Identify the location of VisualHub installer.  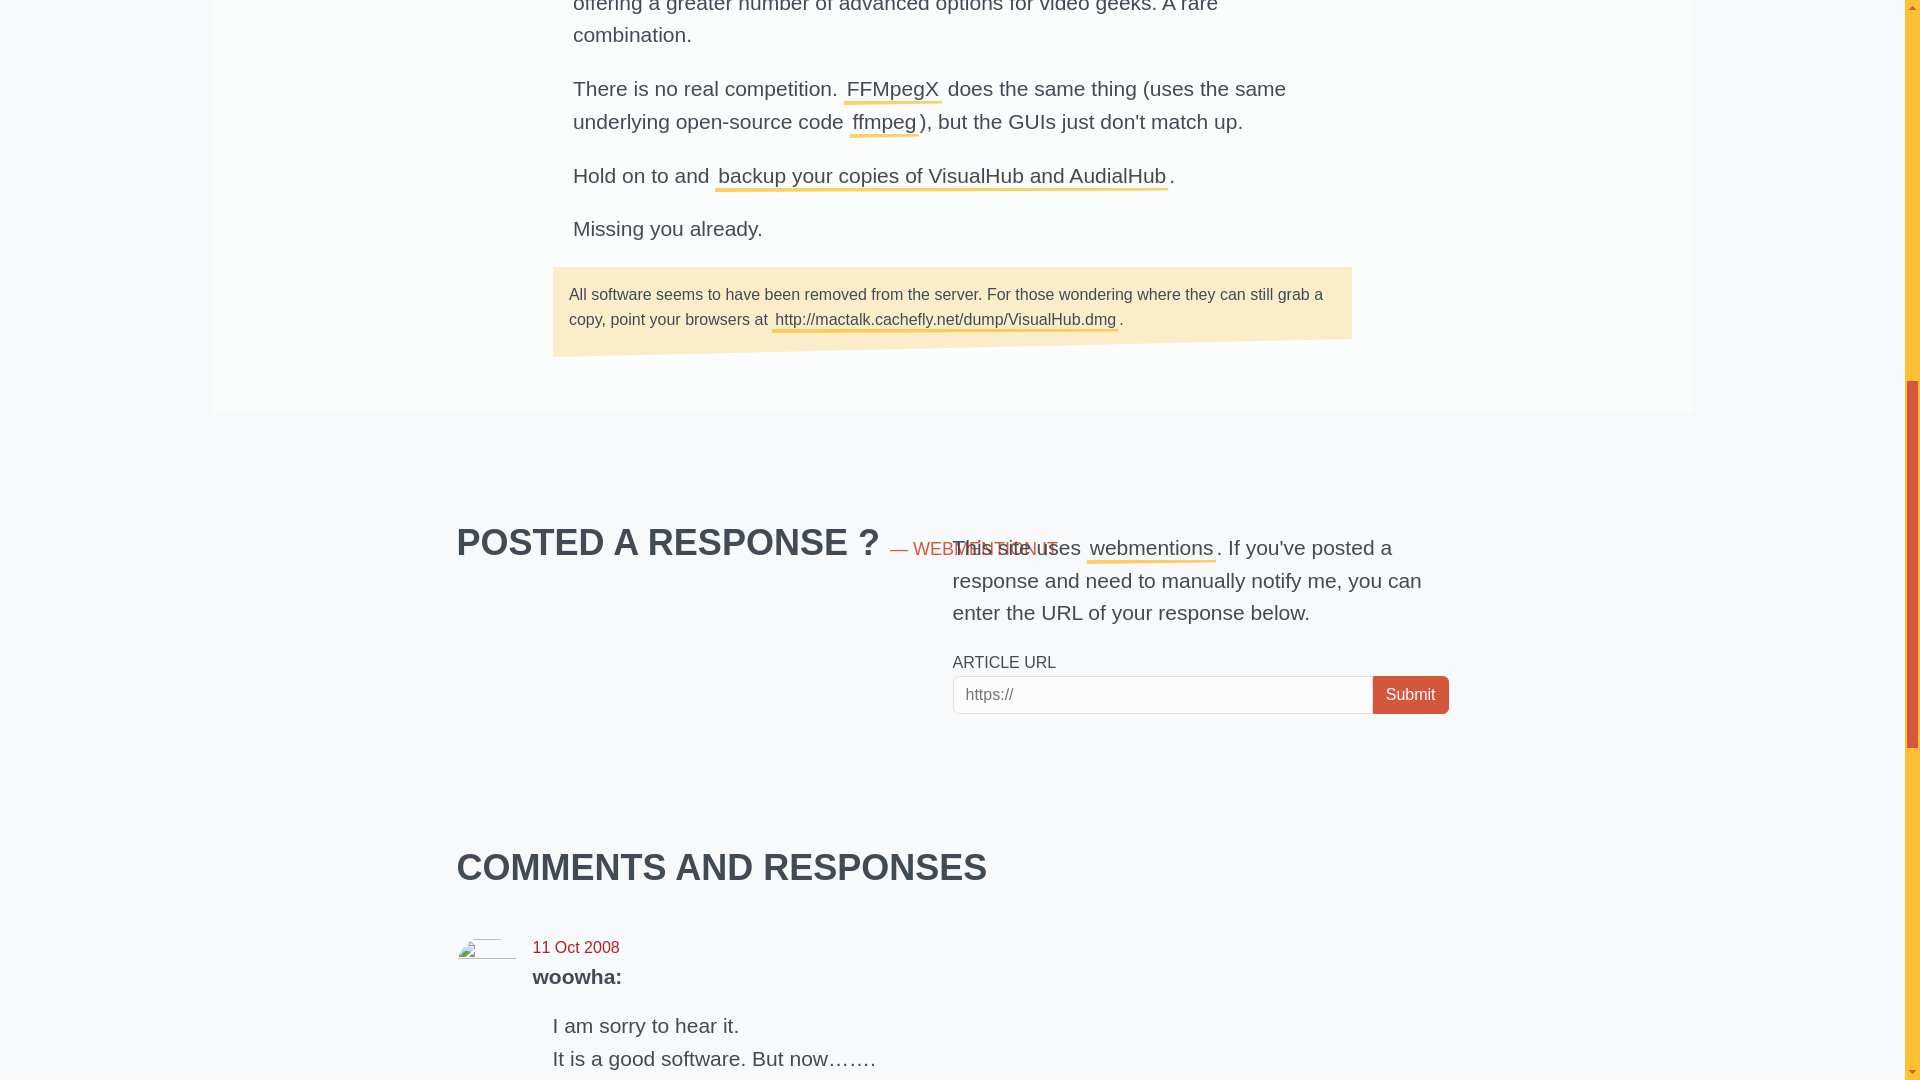
(945, 318).